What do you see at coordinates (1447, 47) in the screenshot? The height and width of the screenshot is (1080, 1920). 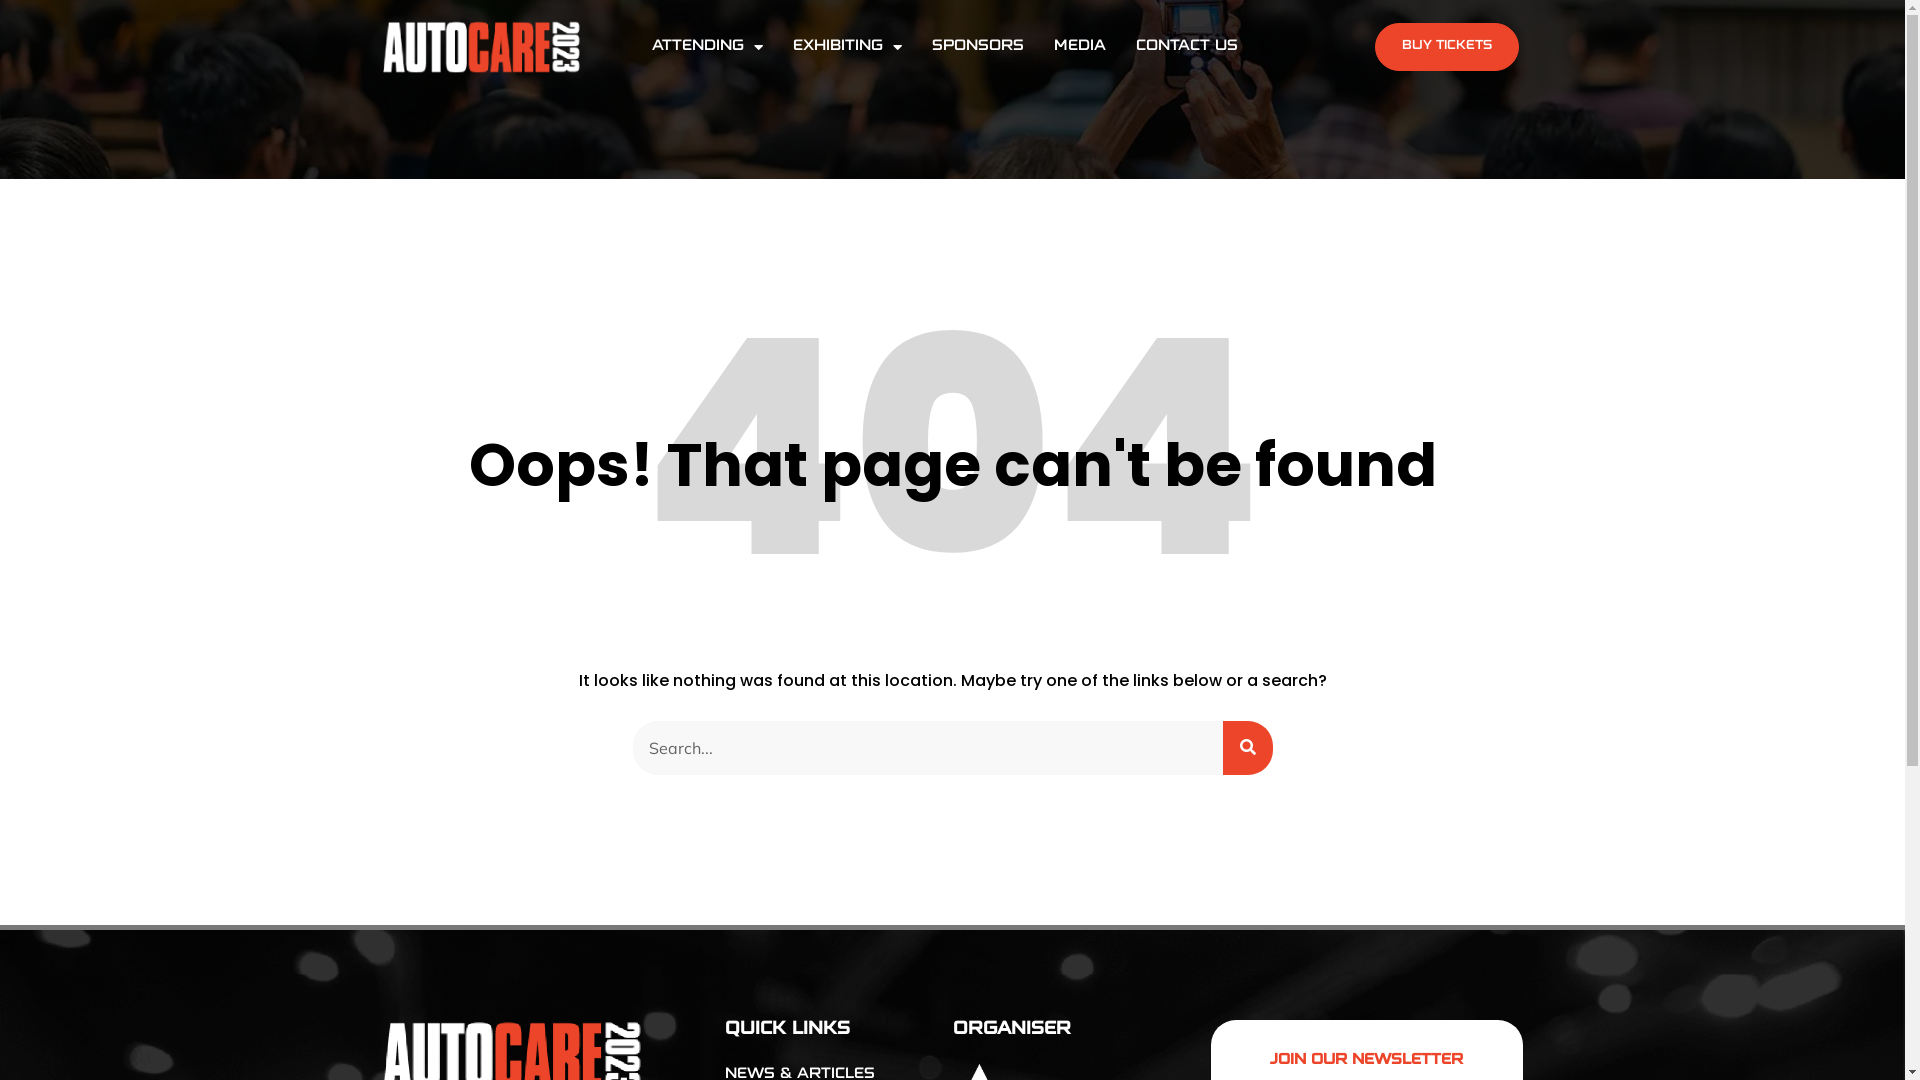 I see `BUY TICKETS` at bounding box center [1447, 47].